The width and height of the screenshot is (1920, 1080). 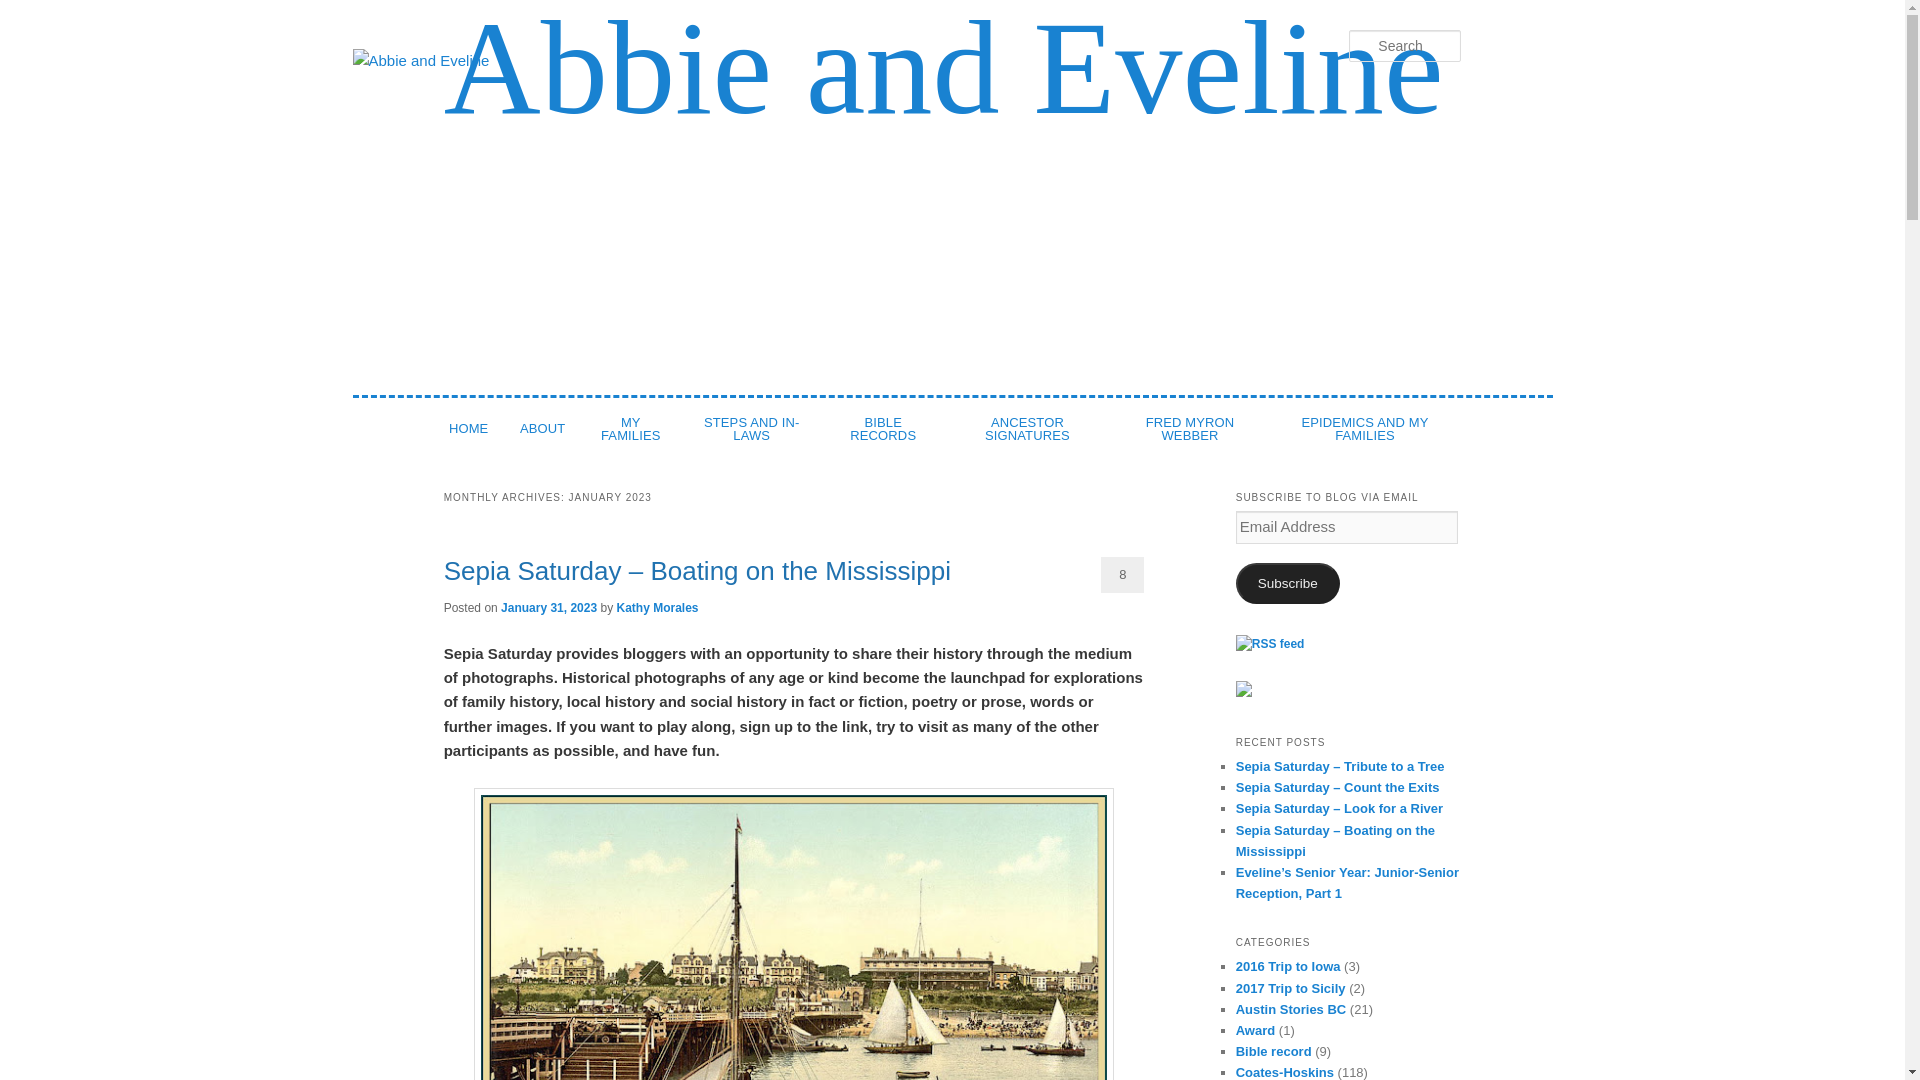 What do you see at coordinates (657, 607) in the screenshot?
I see `Kathy Morales` at bounding box center [657, 607].